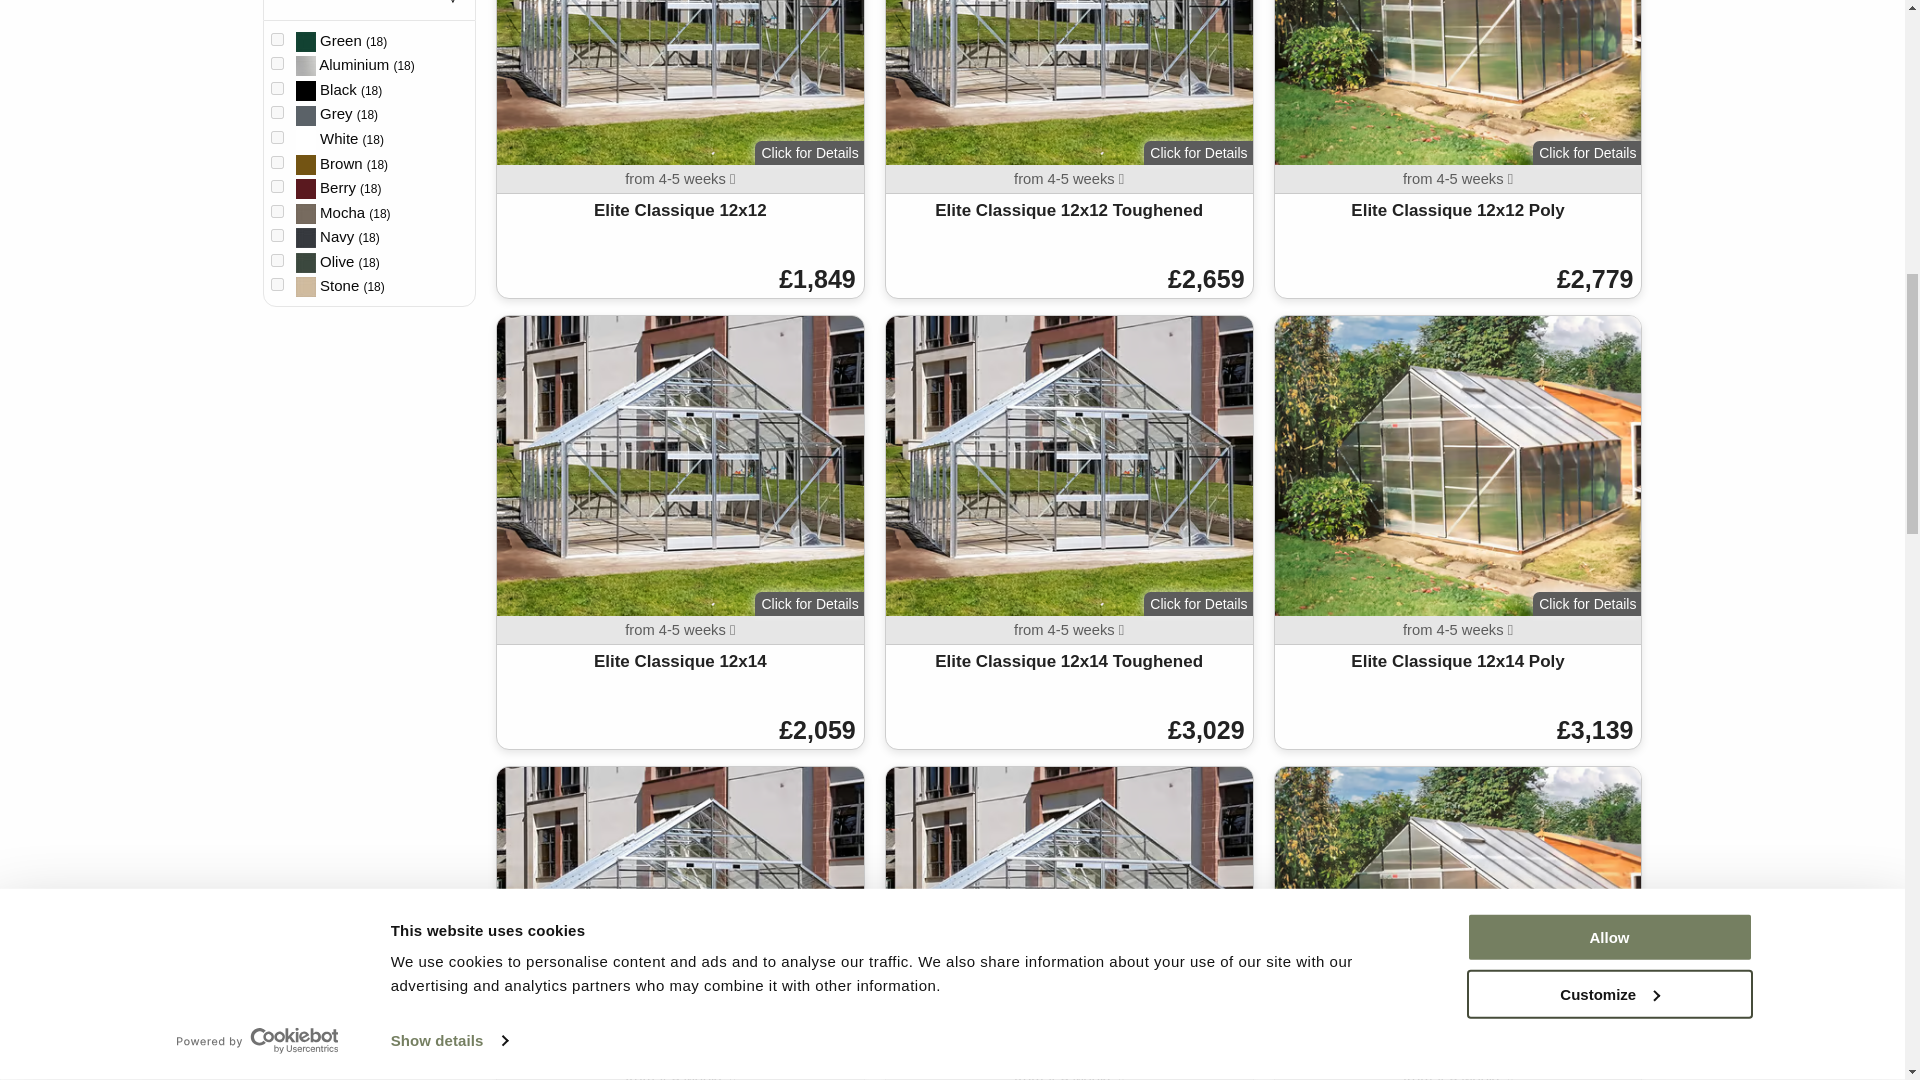 The image size is (1920, 1080). Describe the element at coordinates (1069, 150) in the screenshot. I see `Click to see details.` at that location.